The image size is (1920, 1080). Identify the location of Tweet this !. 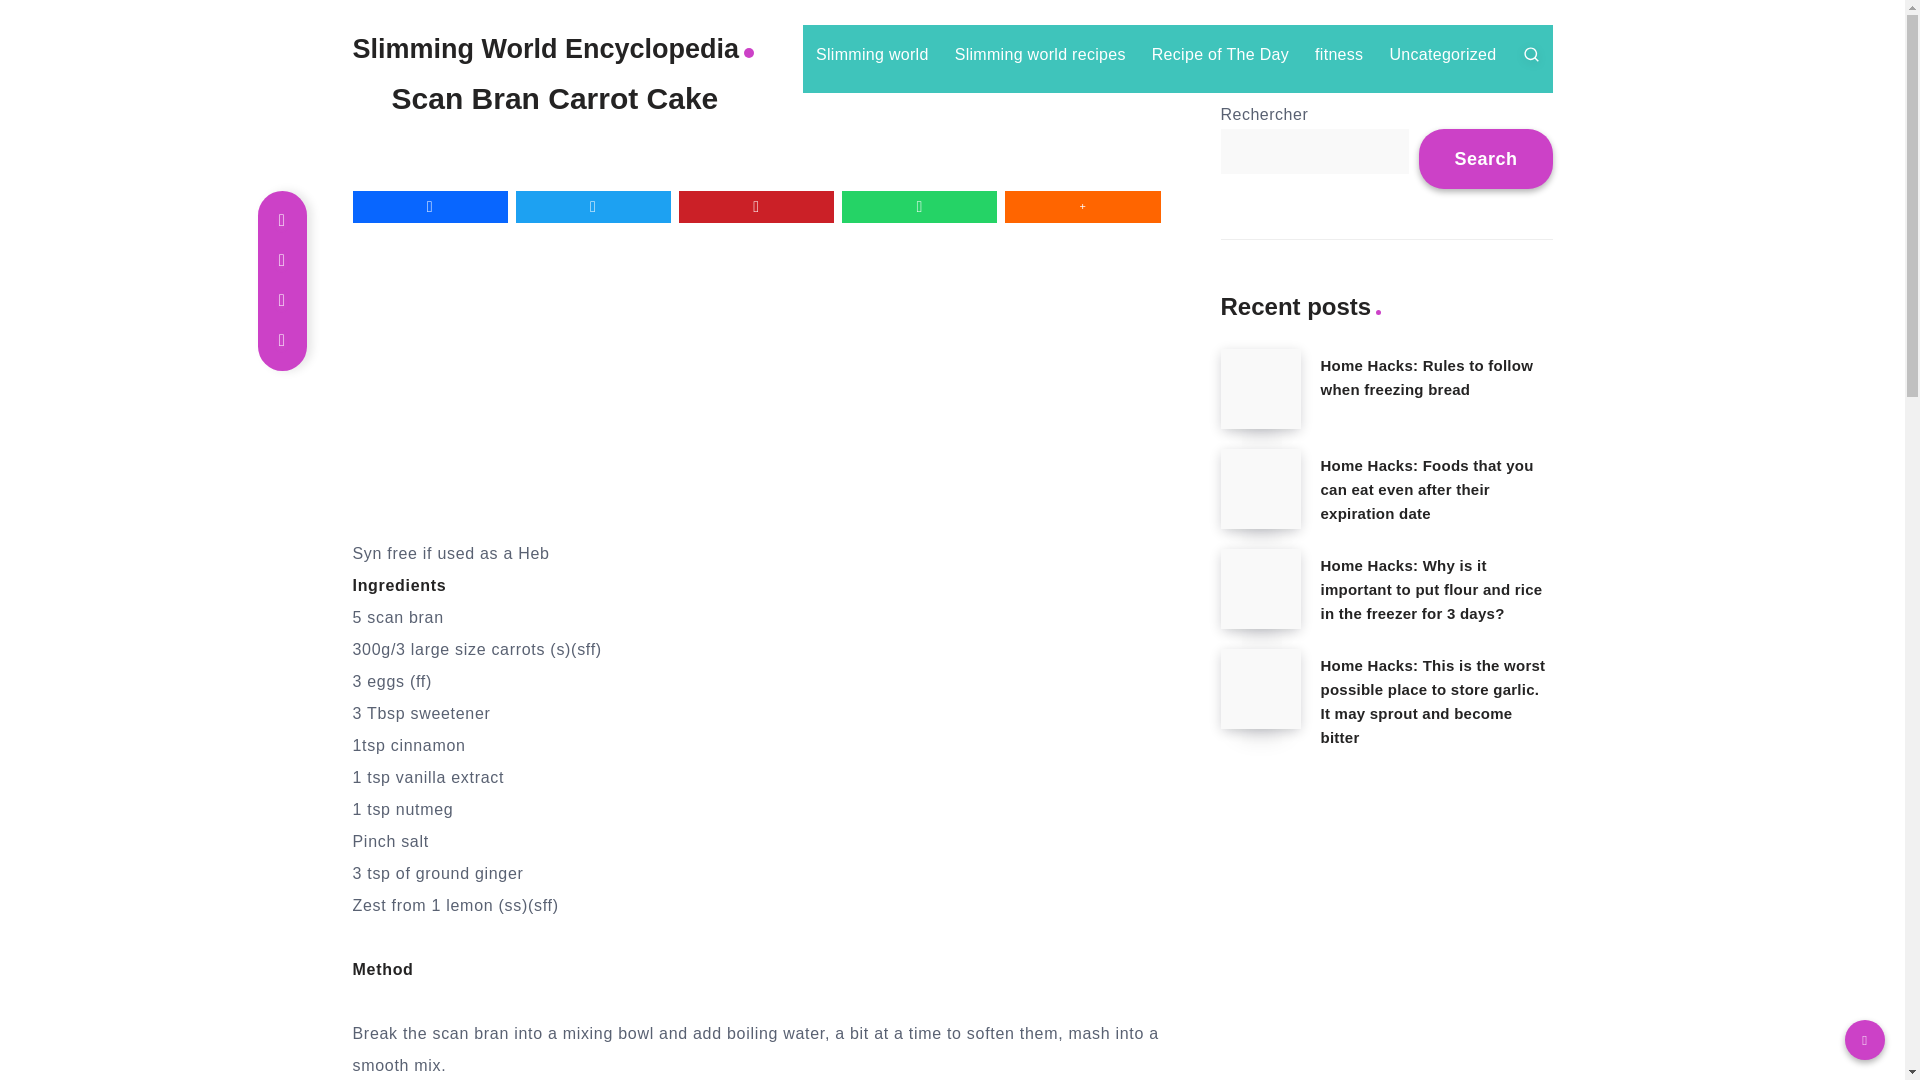
(593, 206).